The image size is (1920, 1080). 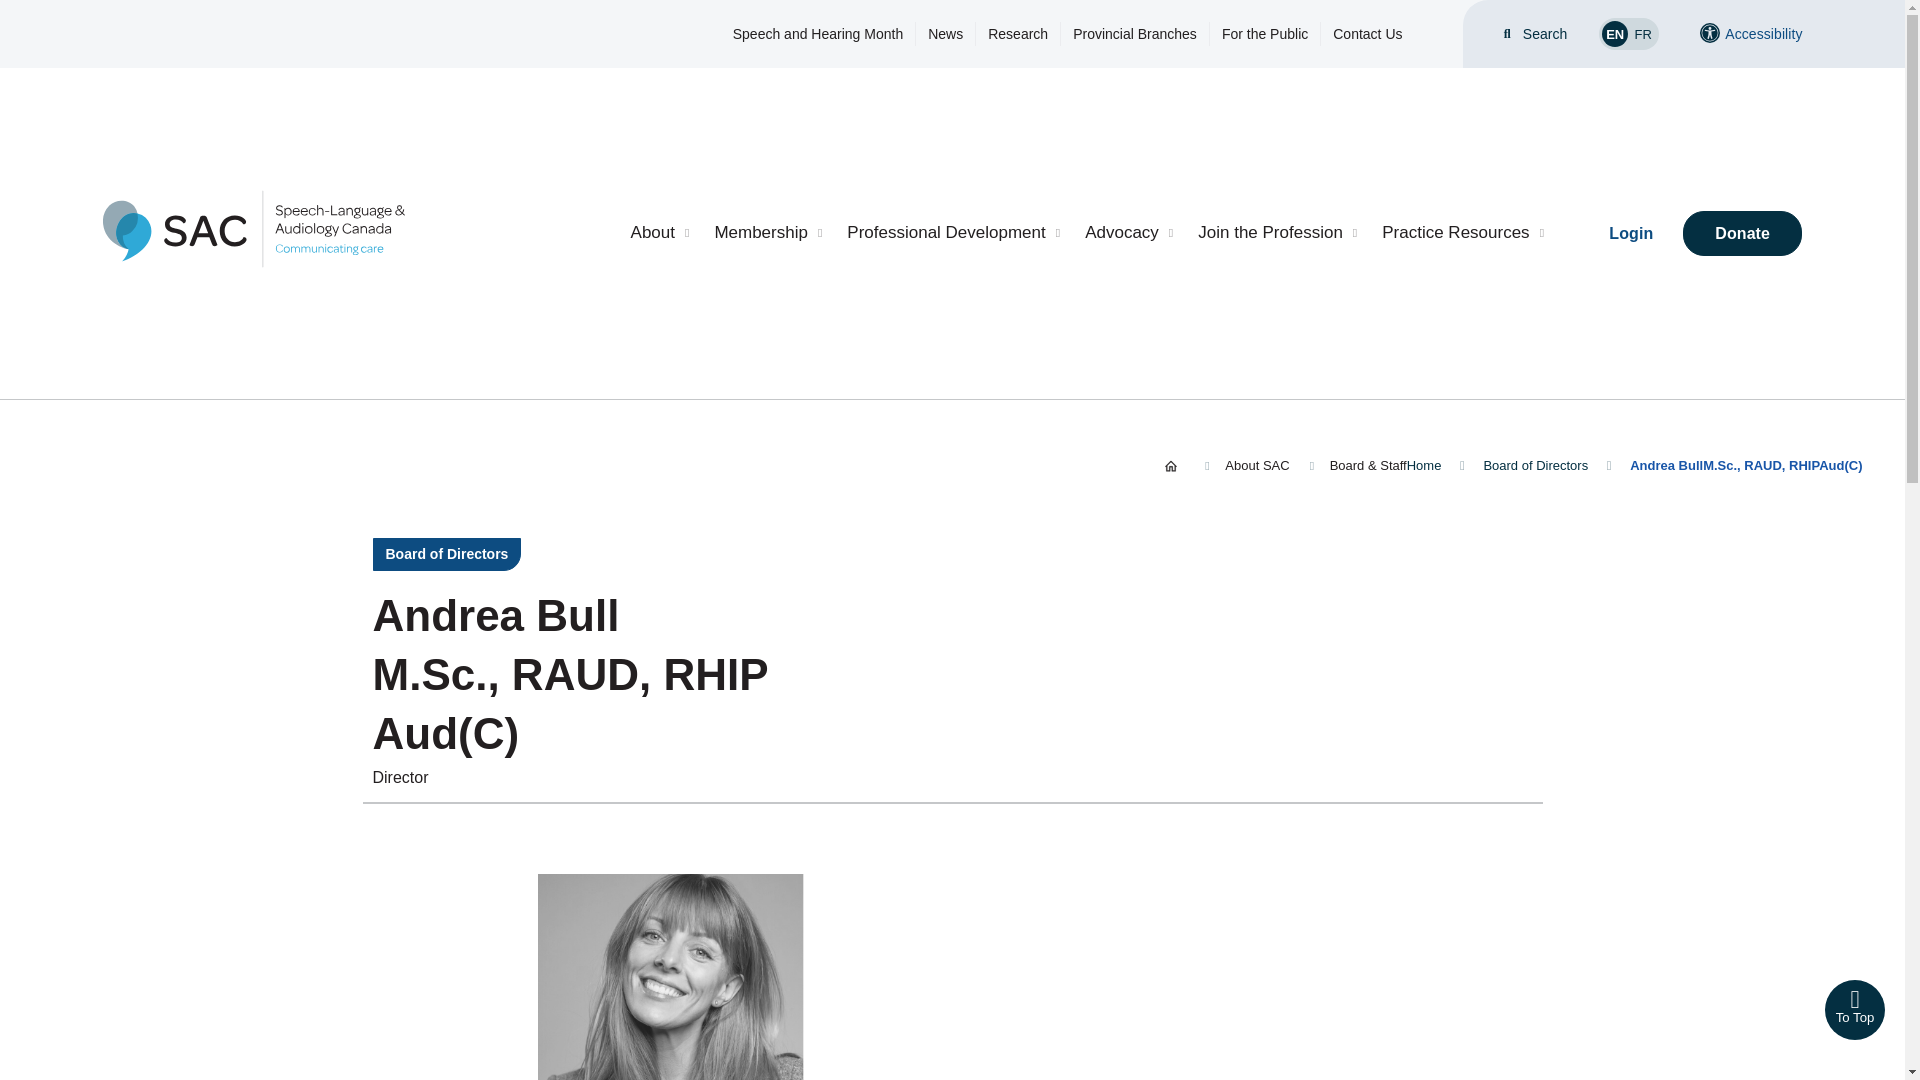 I want to click on Contact Us, so click(x=1366, y=34).